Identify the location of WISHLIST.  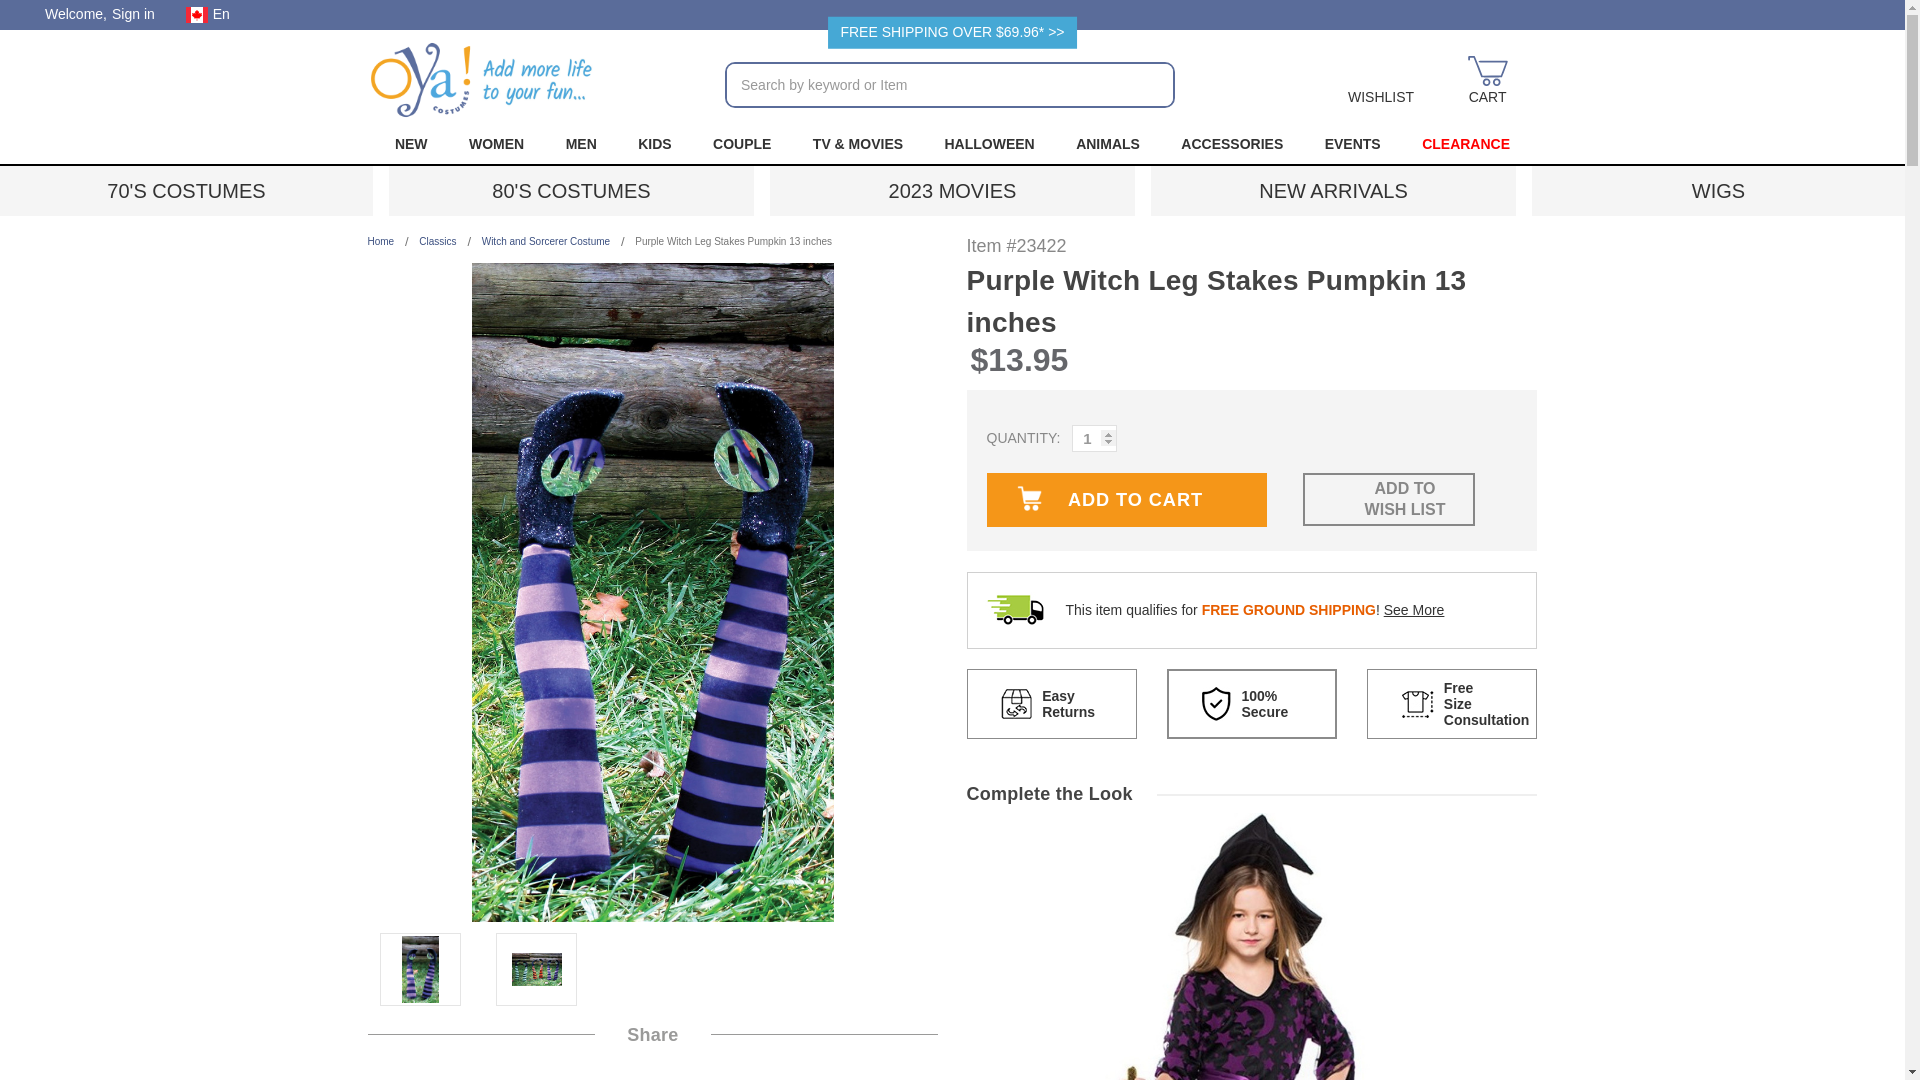
(1381, 82).